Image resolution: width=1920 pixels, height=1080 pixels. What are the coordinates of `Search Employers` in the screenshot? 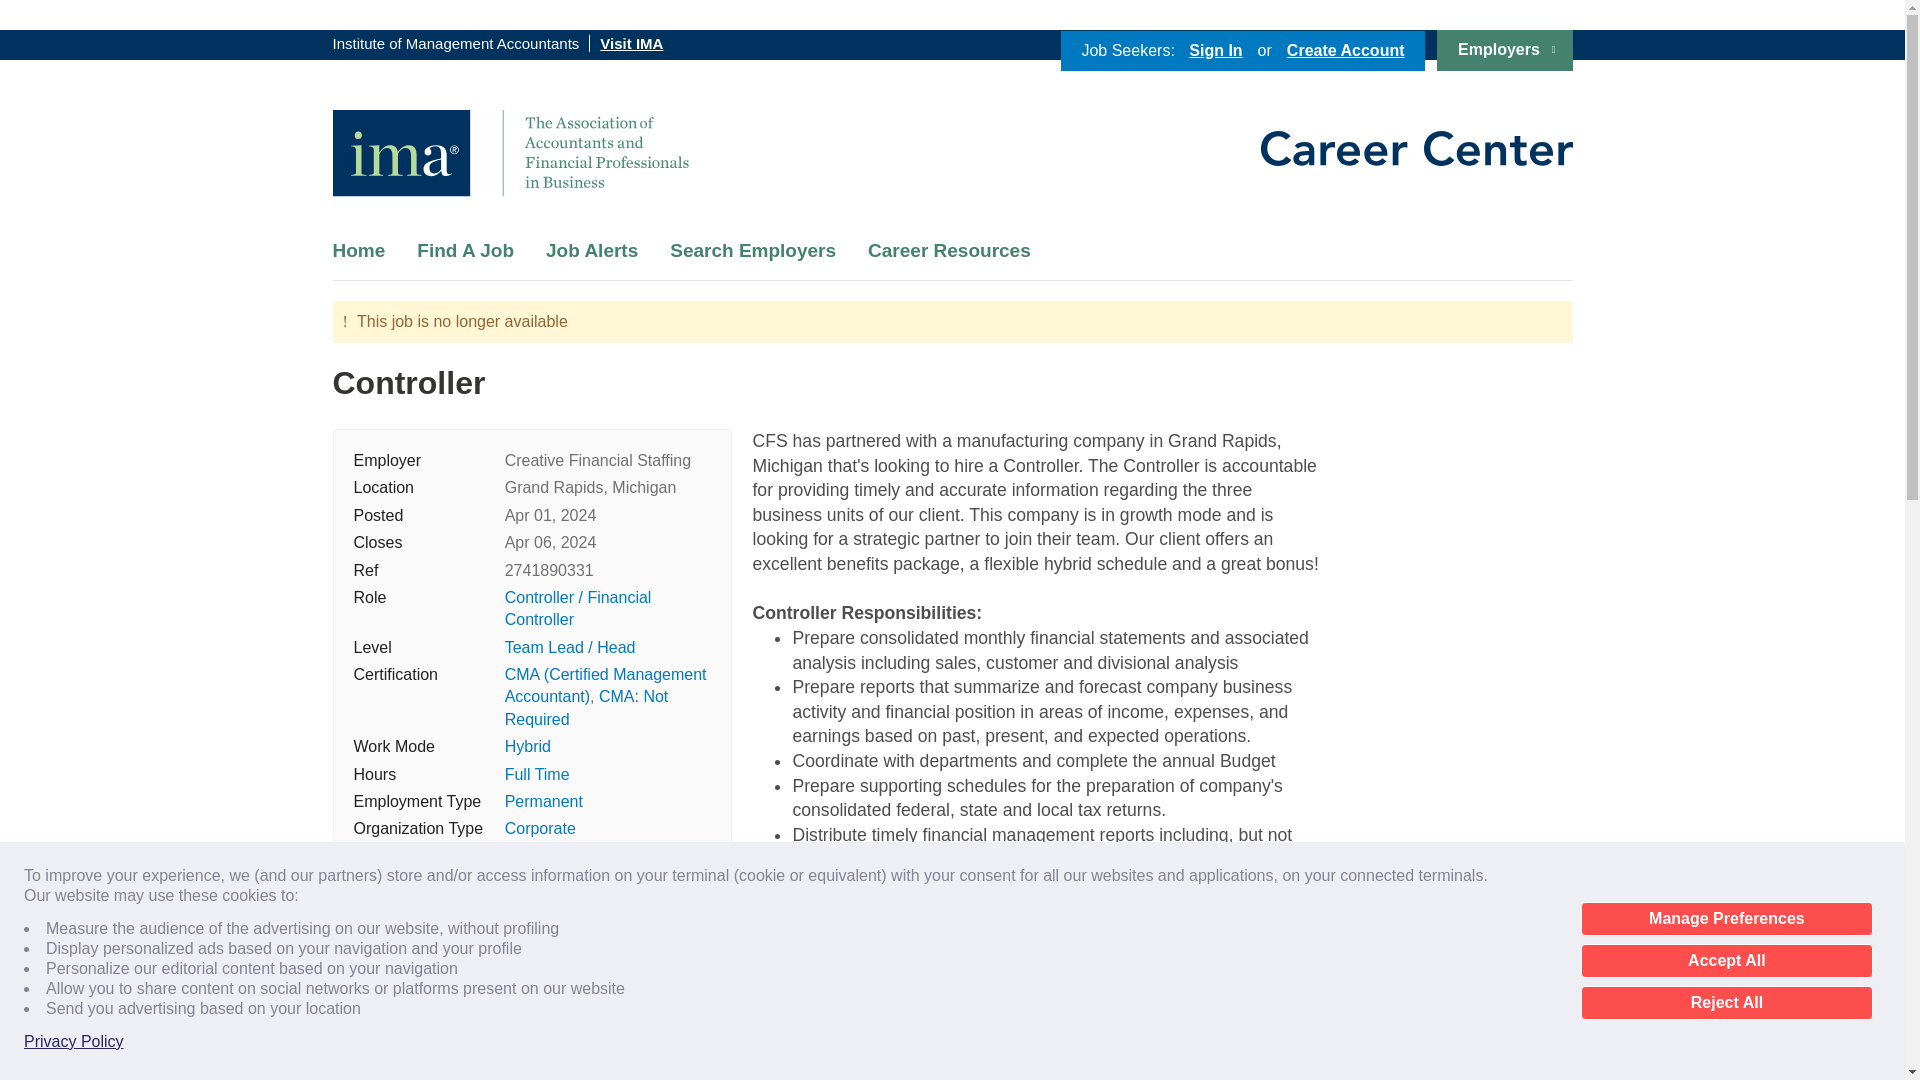 It's located at (752, 250).